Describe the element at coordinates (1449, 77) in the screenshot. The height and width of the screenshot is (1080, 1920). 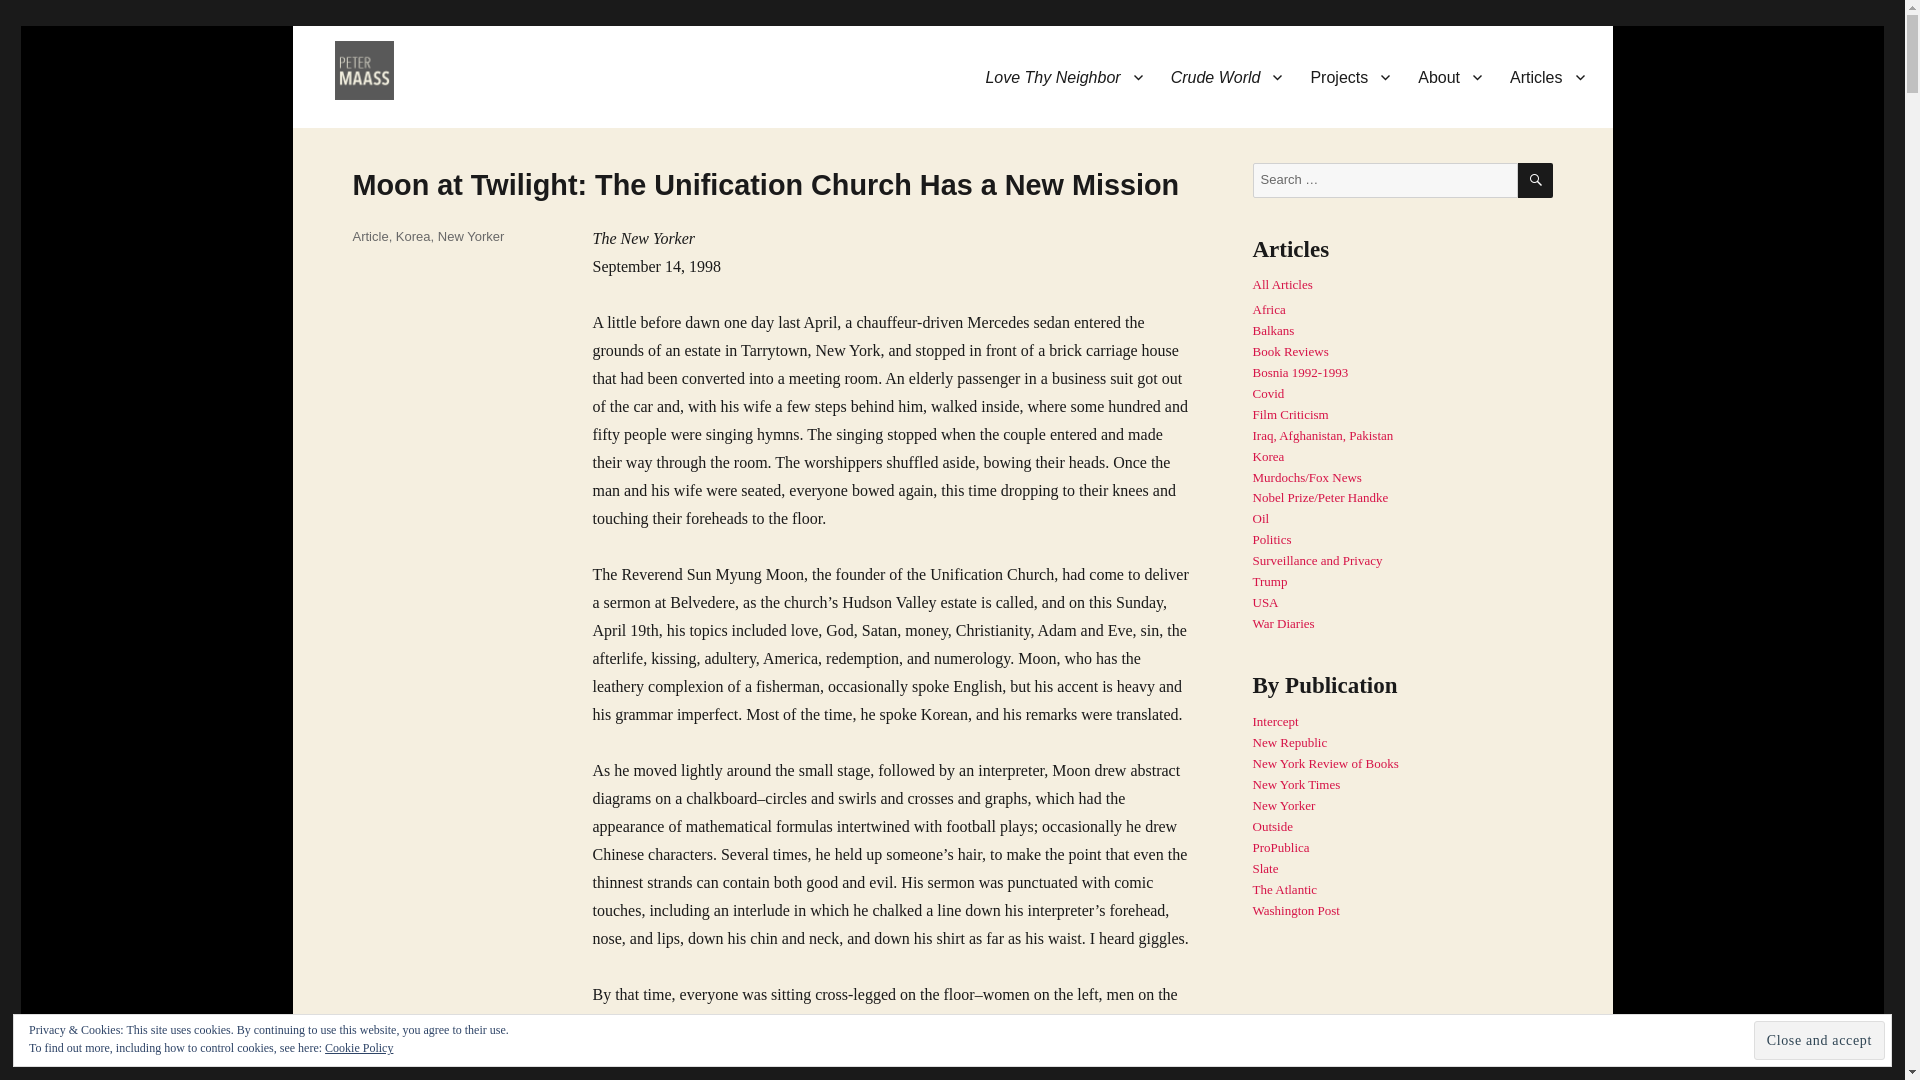
I see `About` at that location.